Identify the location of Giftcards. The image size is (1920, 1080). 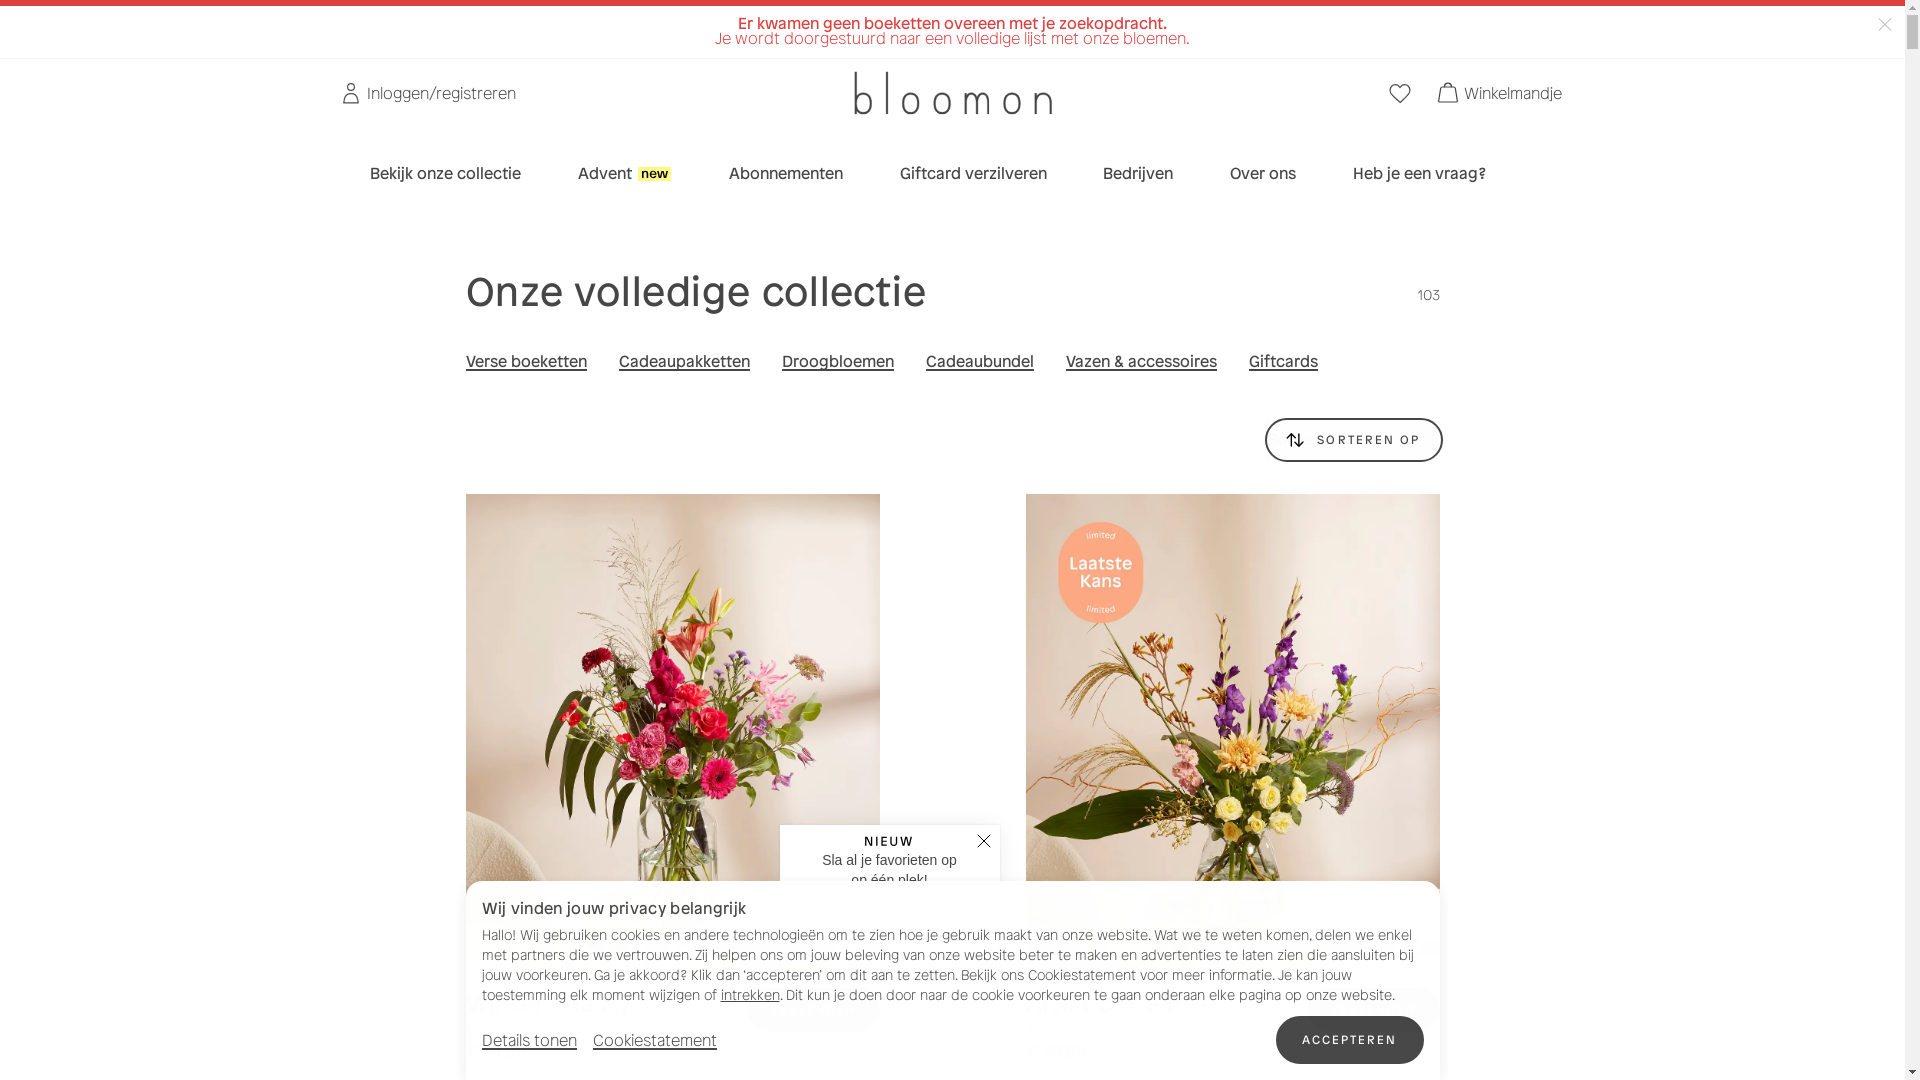
(1282, 362).